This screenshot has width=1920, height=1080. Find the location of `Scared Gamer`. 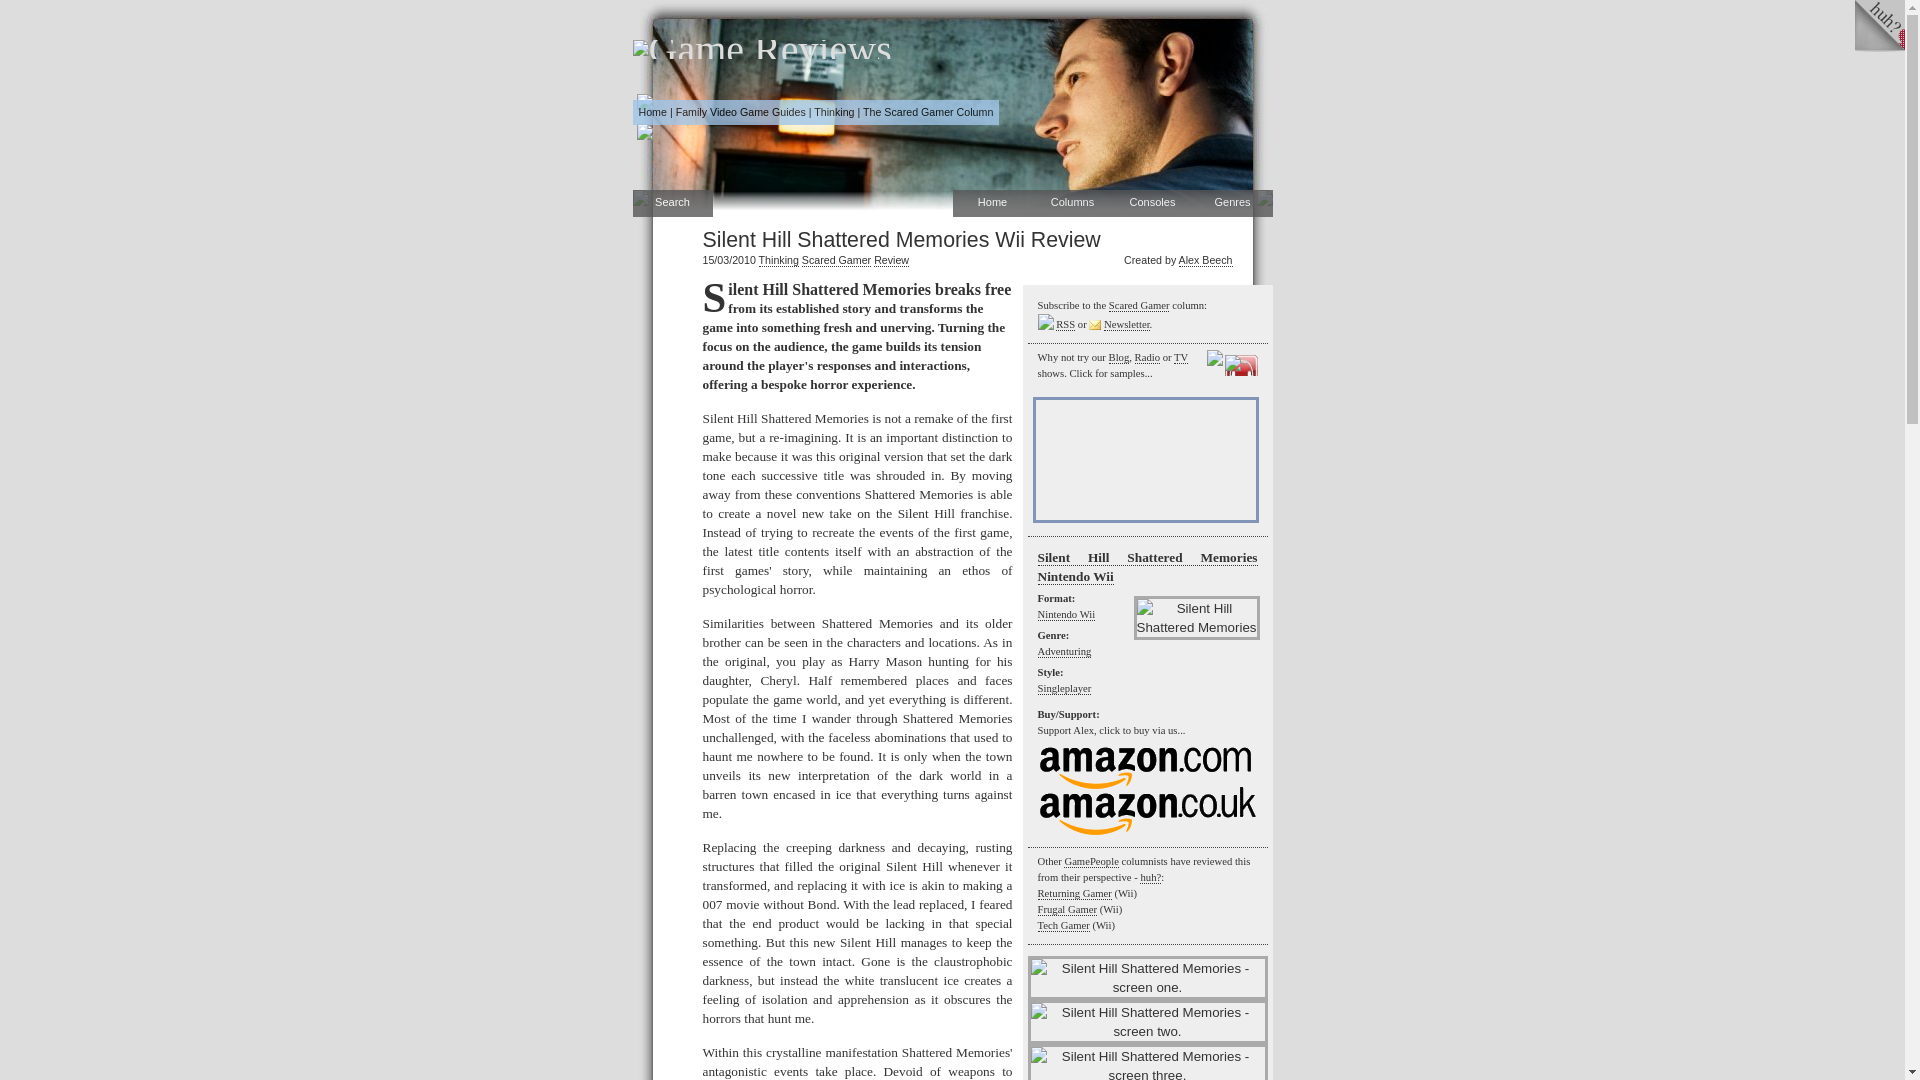

Scared Gamer is located at coordinates (836, 260).